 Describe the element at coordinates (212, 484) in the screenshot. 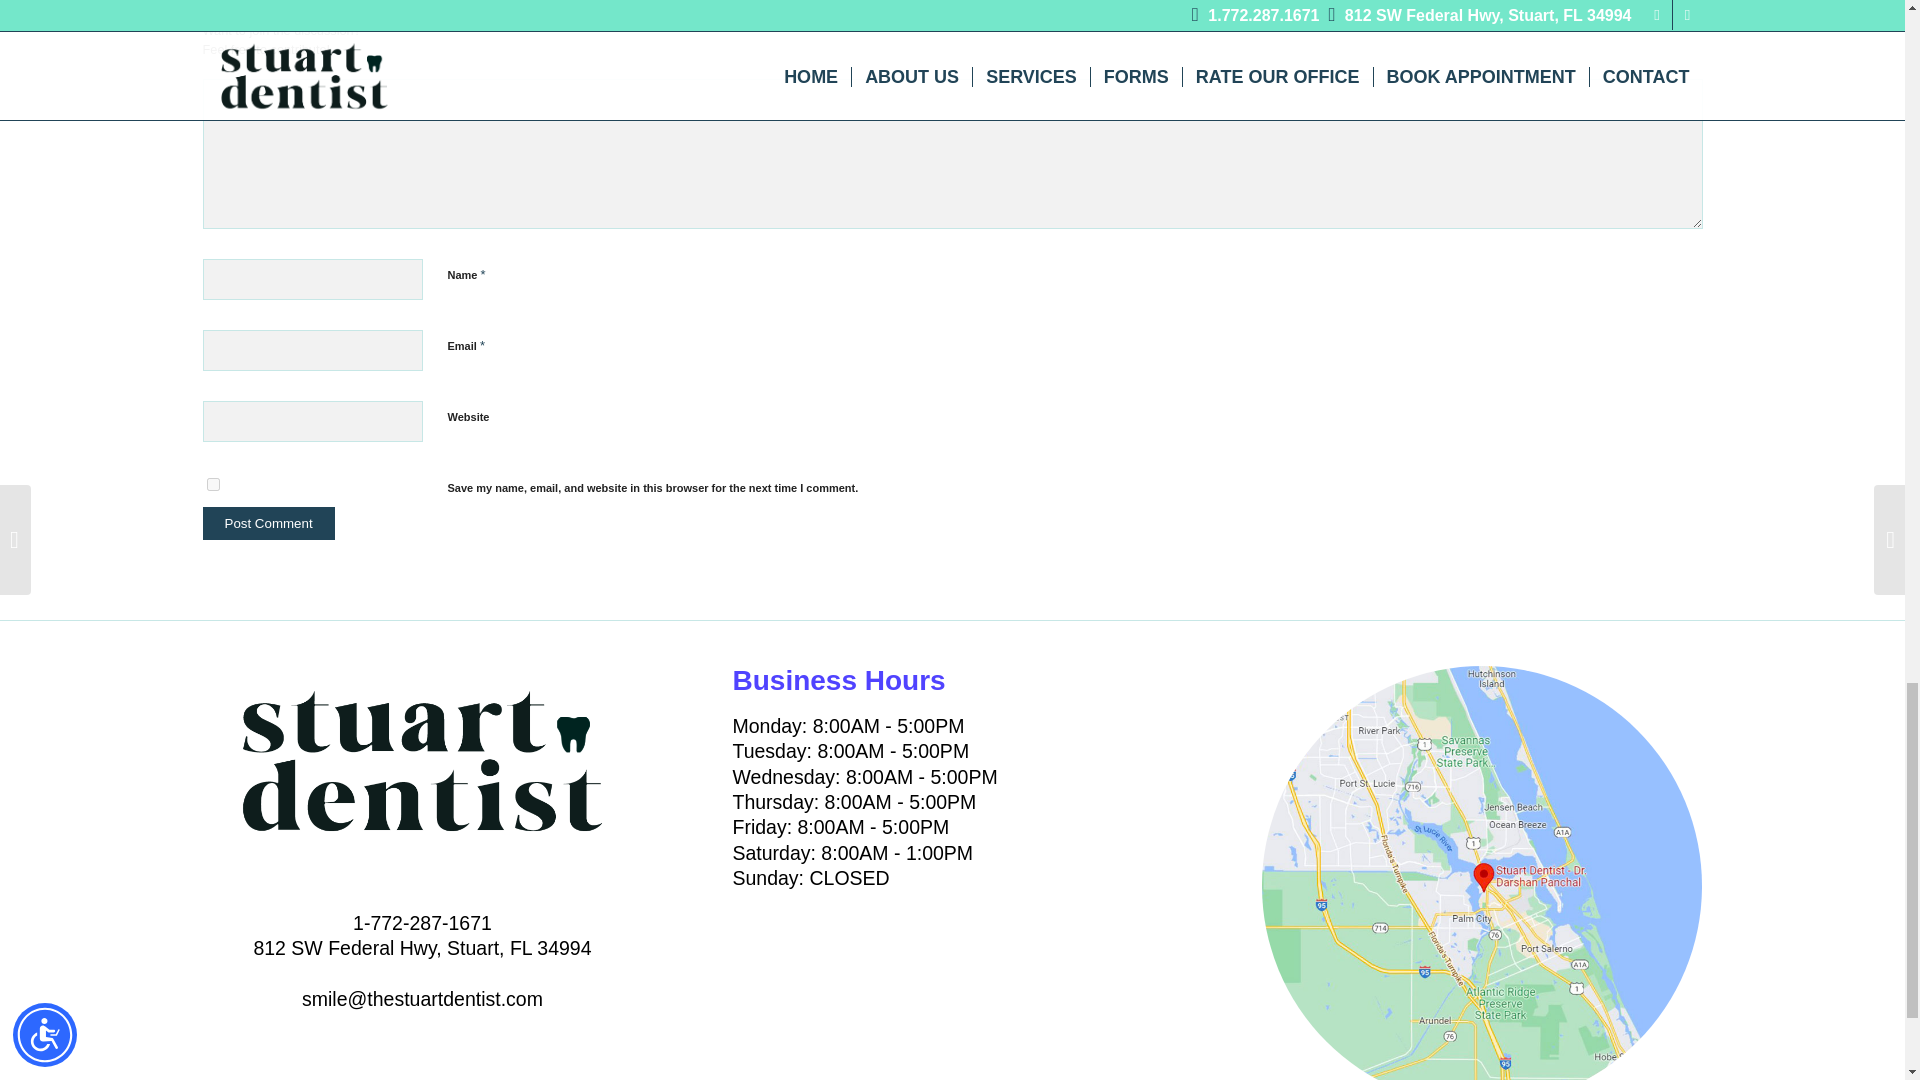

I see `yes` at that location.